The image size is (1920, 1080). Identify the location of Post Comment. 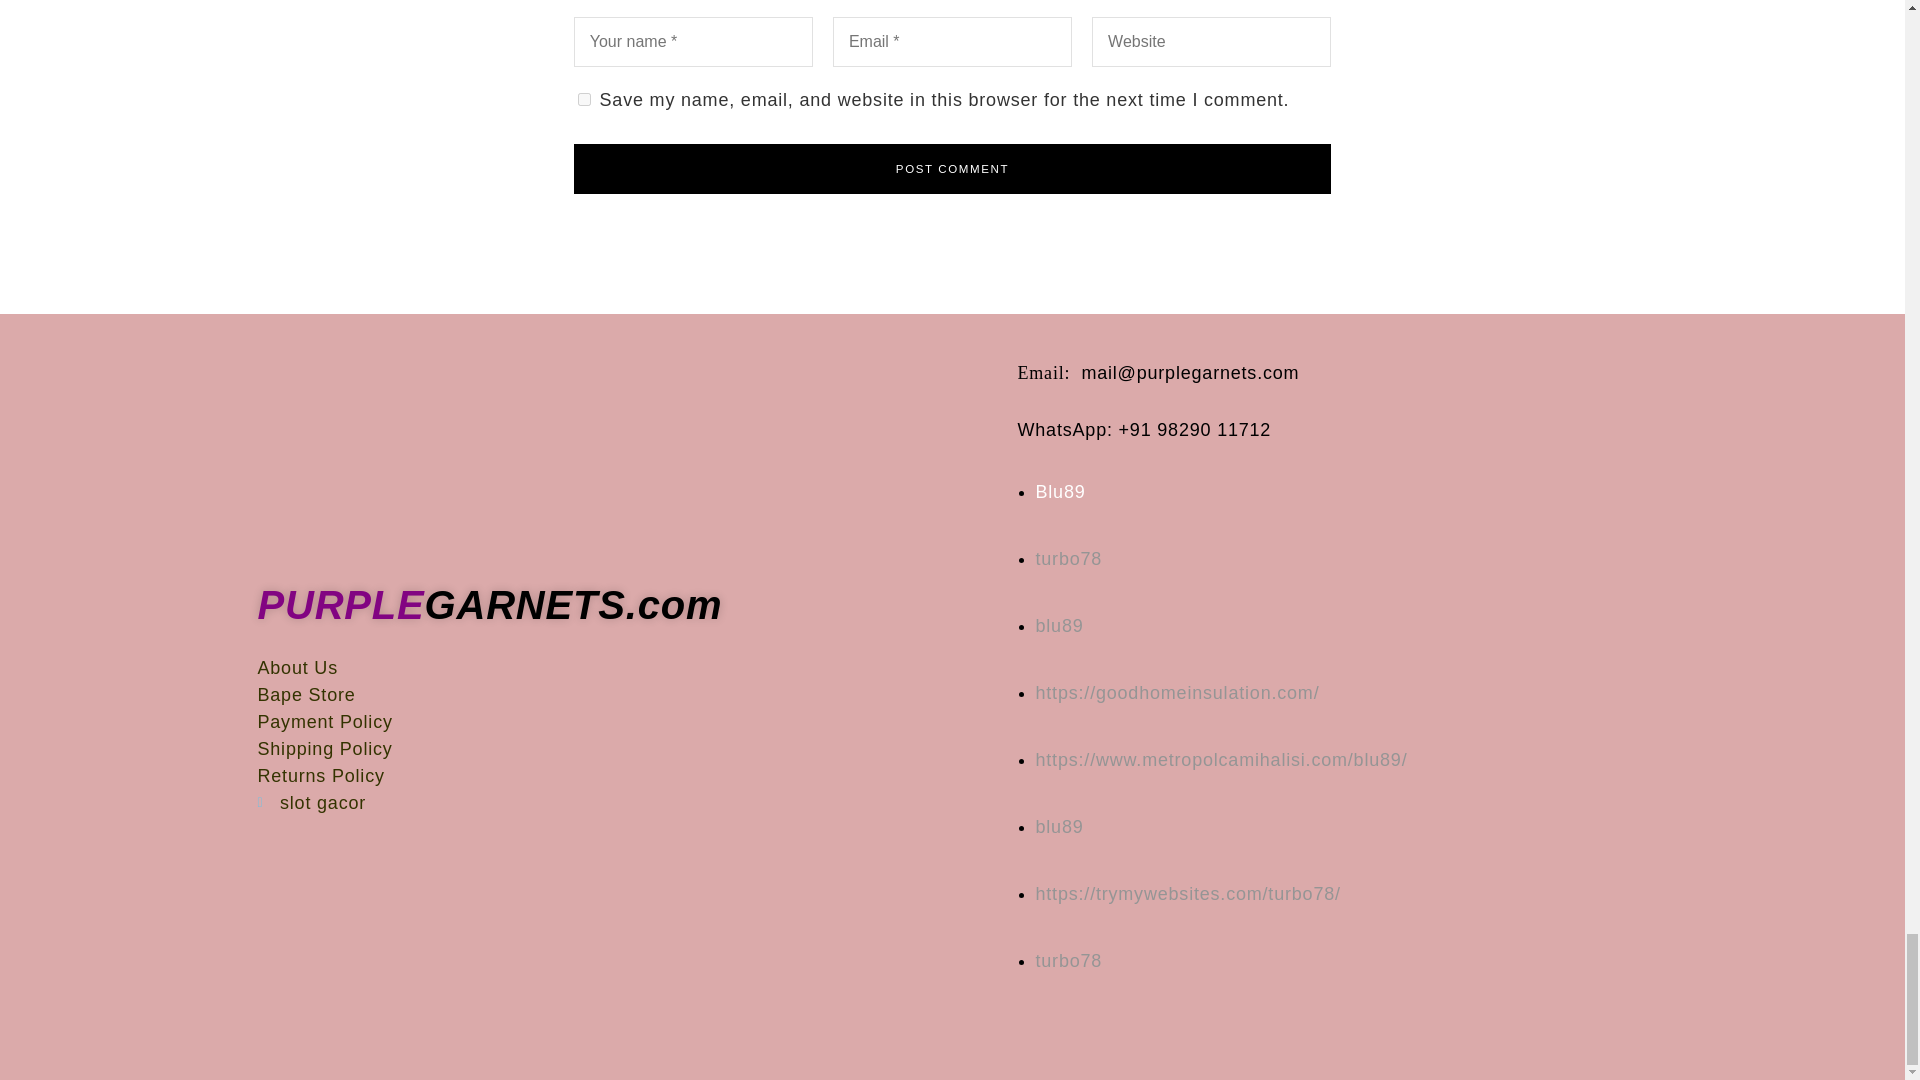
(953, 168).